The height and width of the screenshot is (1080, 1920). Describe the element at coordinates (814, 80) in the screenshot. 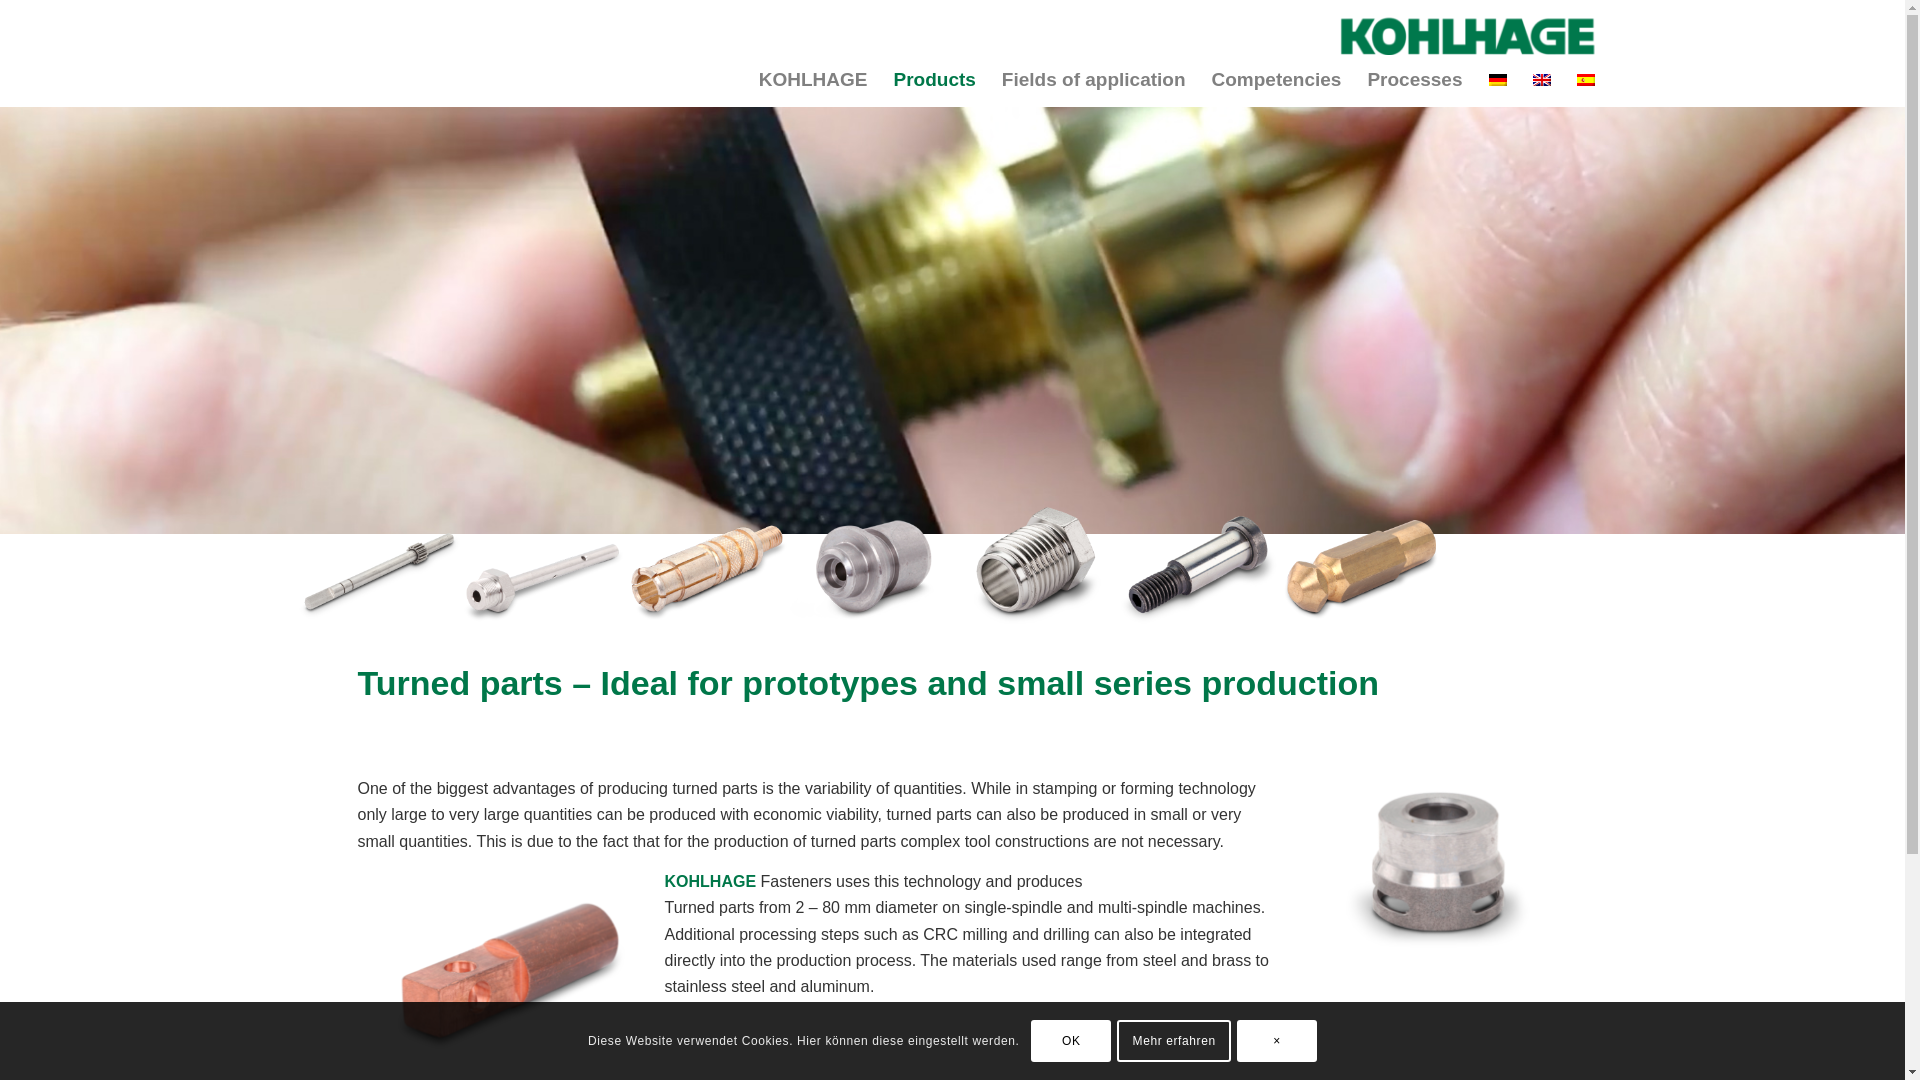

I see `KOHLHAGE` at that location.